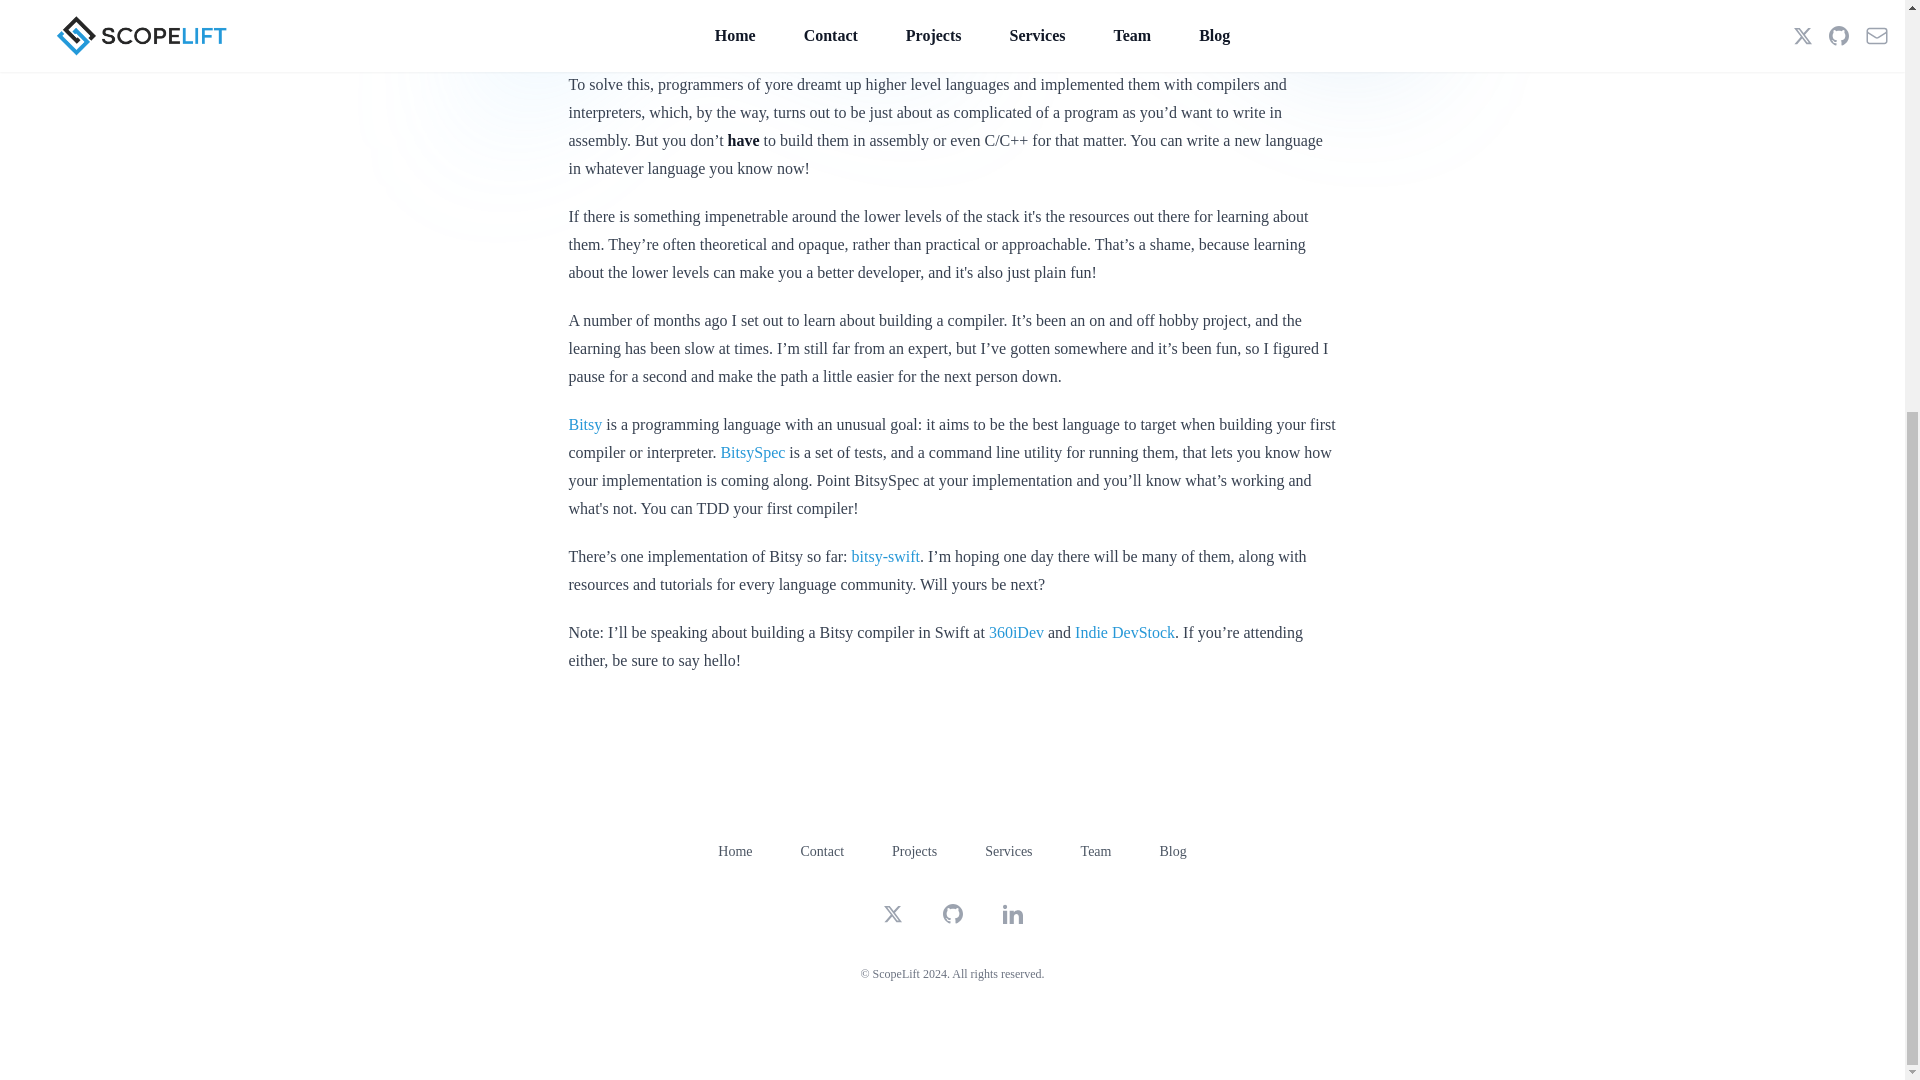 This screenshot has height=1080, width=1920. What do you see at coordinates (735, 850) in the screenshot?
I see `Home` at bounding box center [735, 850].